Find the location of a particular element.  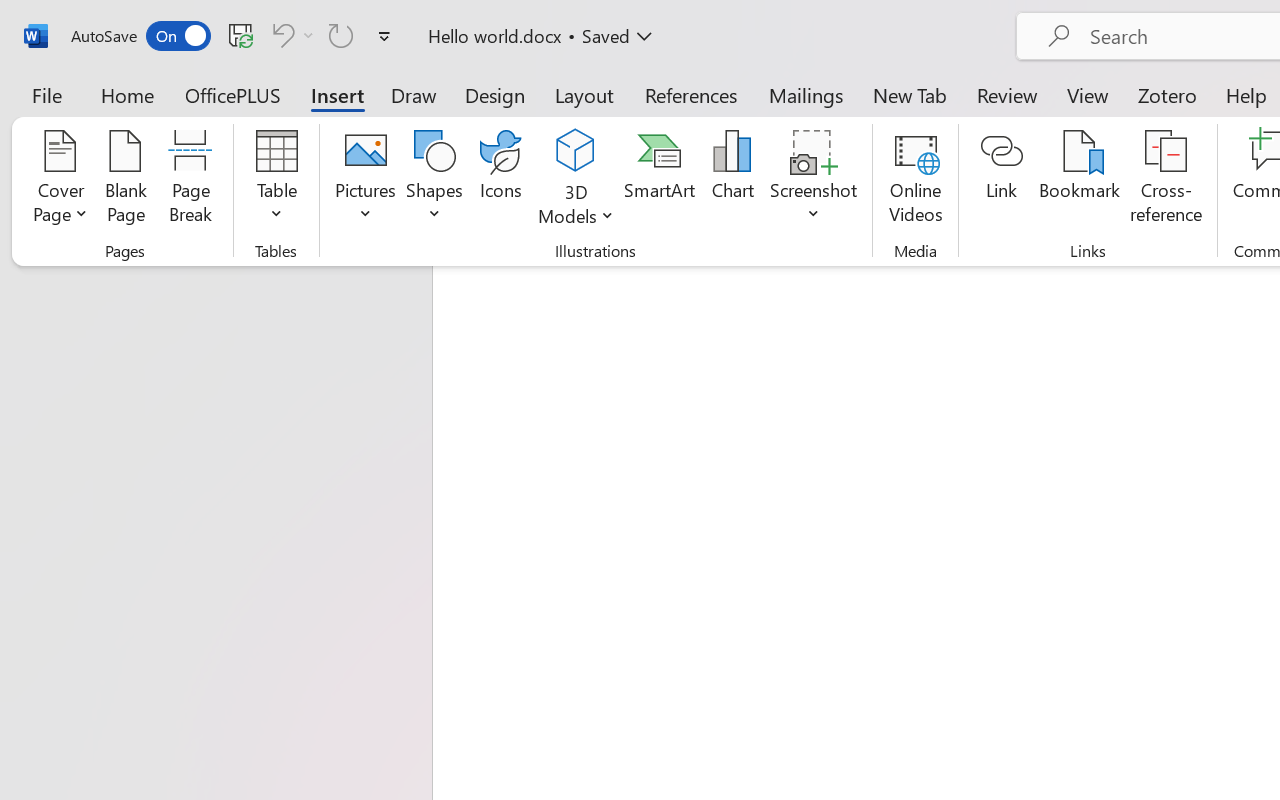

OfficePLUS is located at coordinates (233, 94).